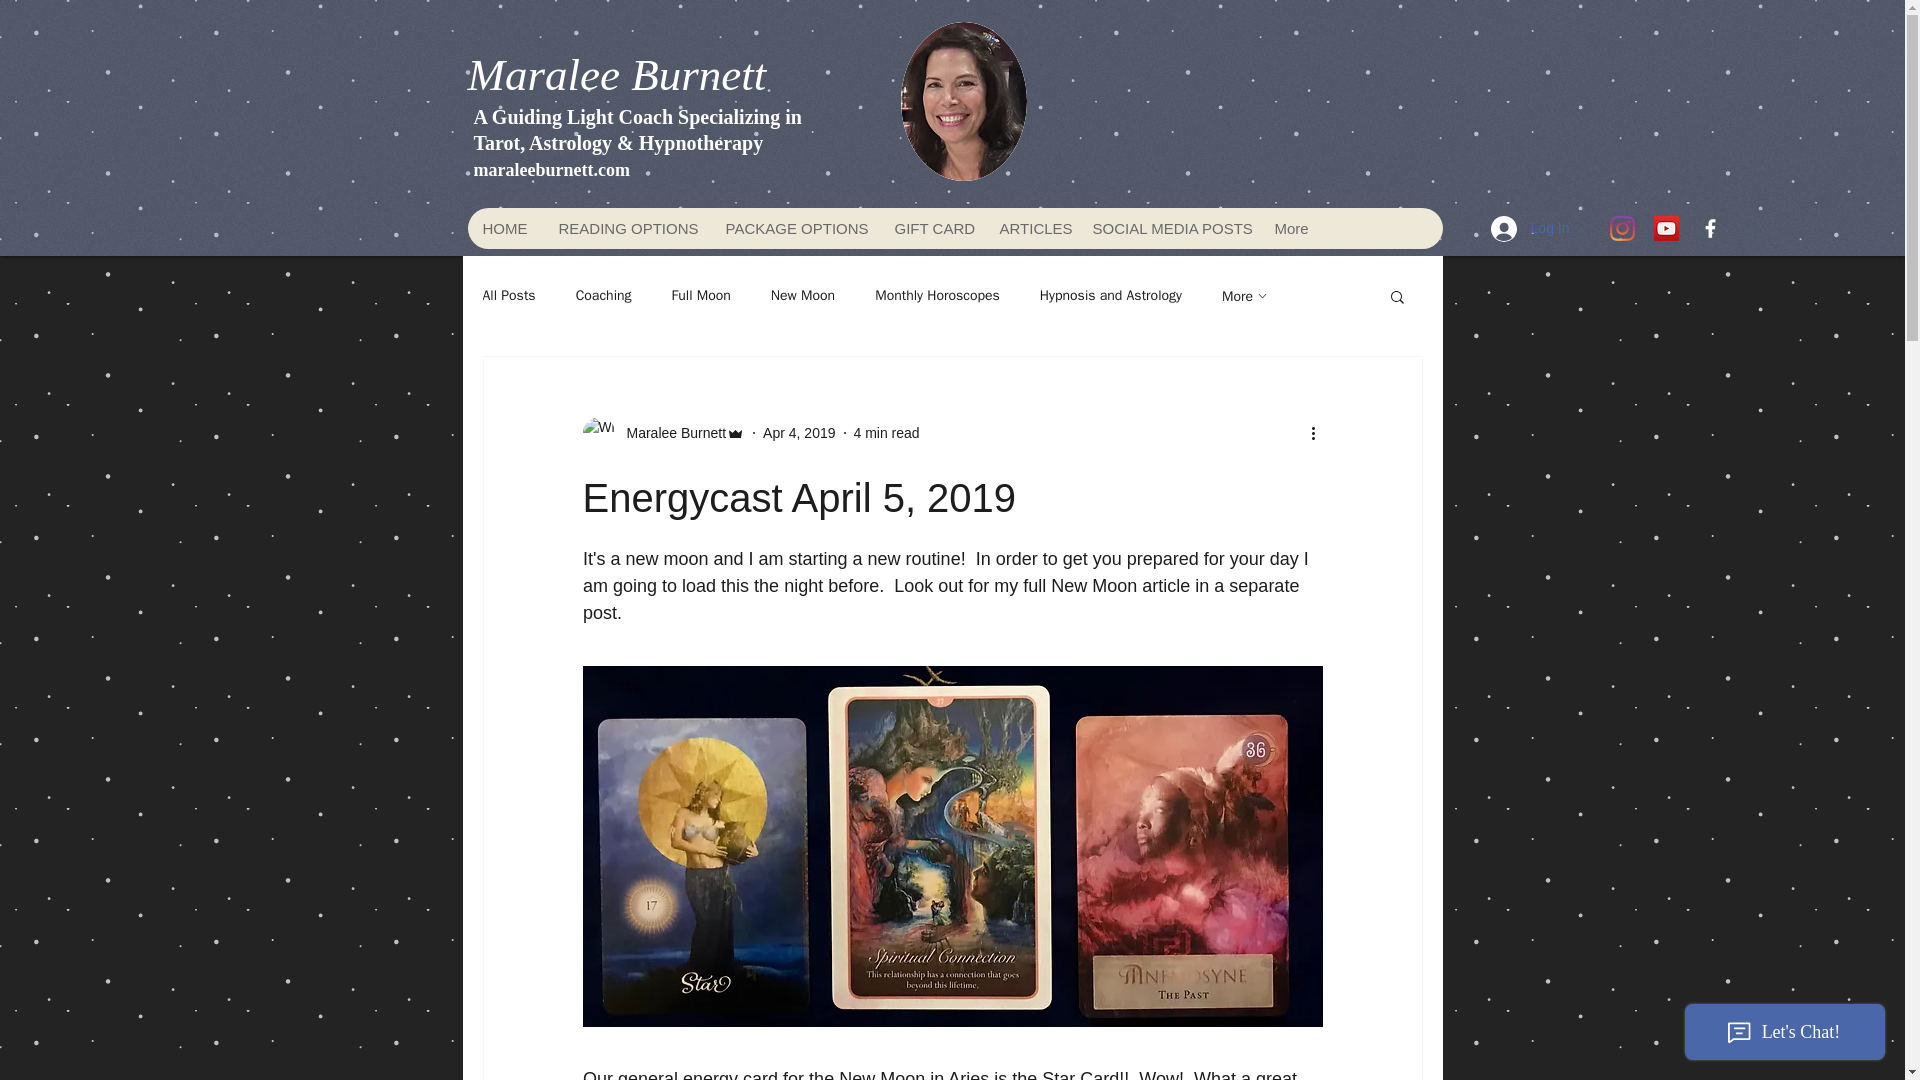 The height and width of the screenshot is (1080, 1920). I want to click on Apr 4, 2019, so click(798, 432).